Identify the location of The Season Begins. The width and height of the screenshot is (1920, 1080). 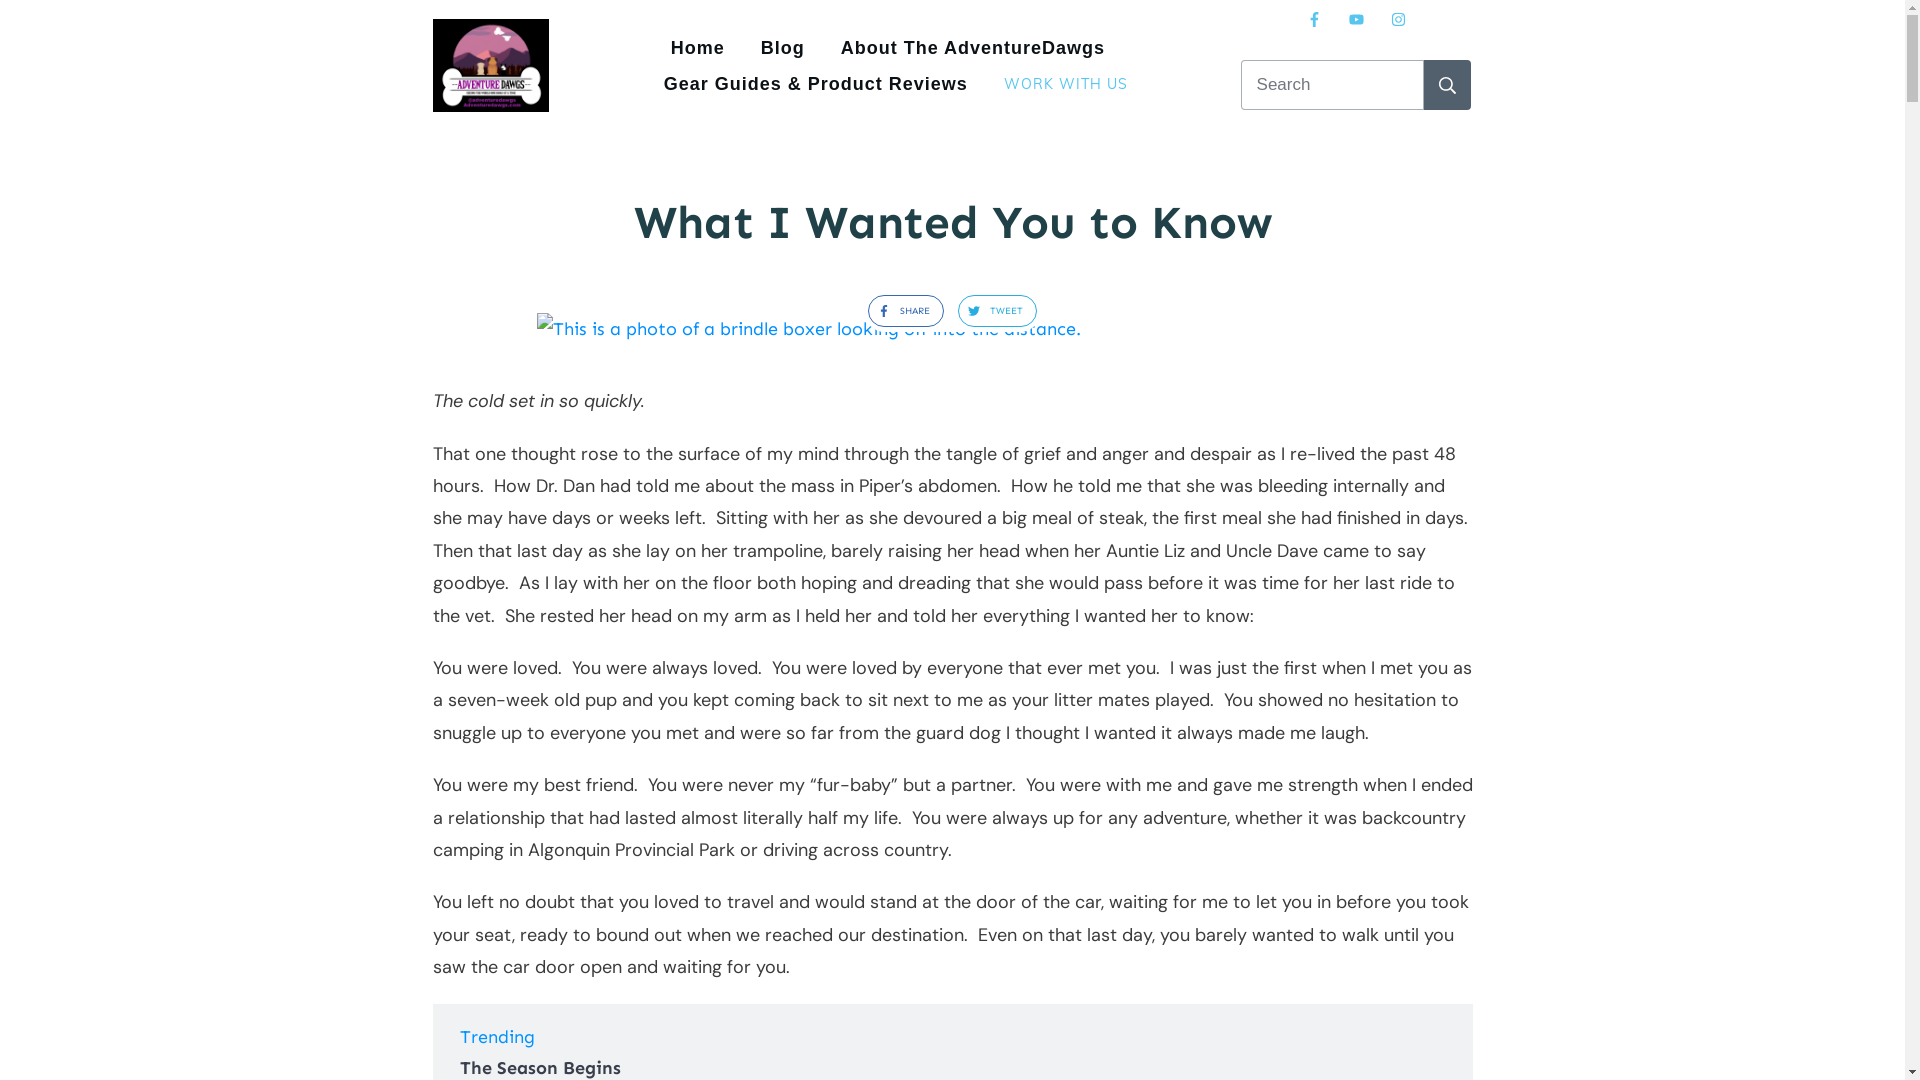
(540, 1067).